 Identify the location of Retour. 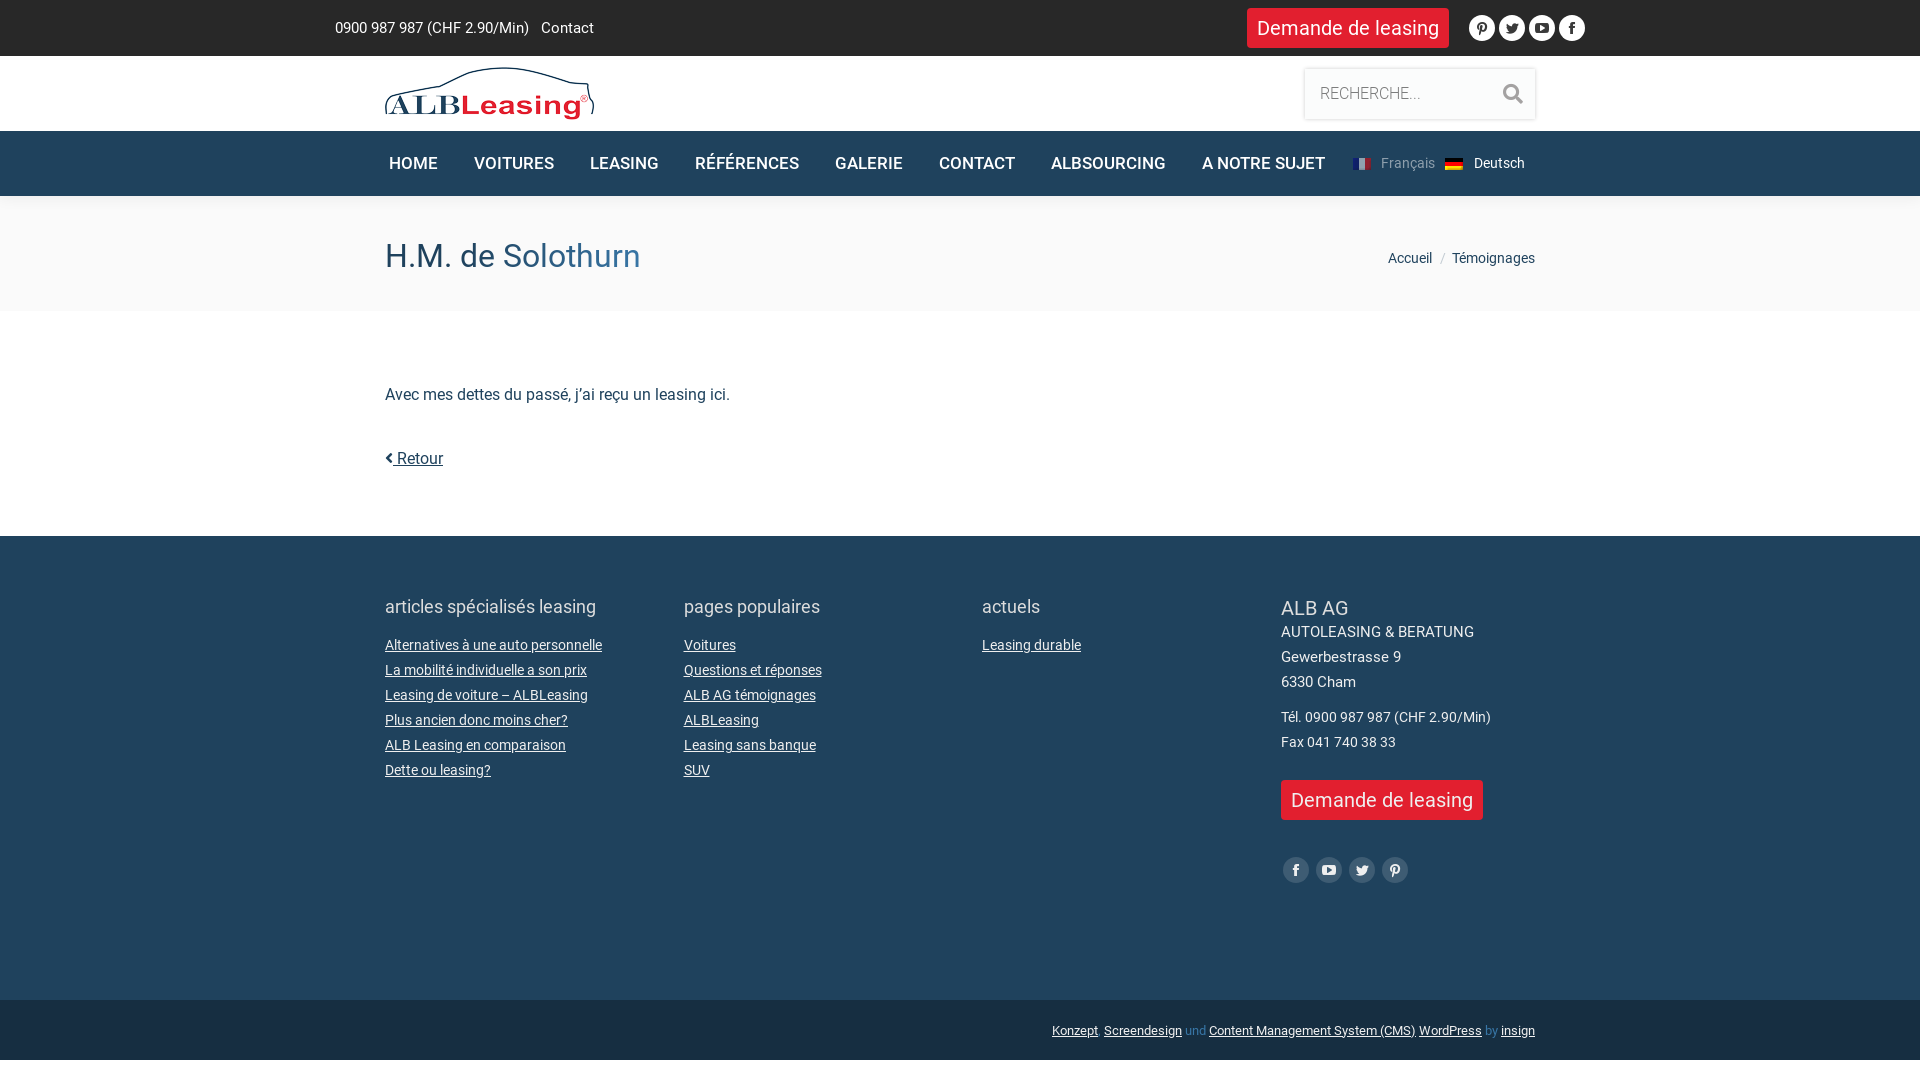
(414, 458).